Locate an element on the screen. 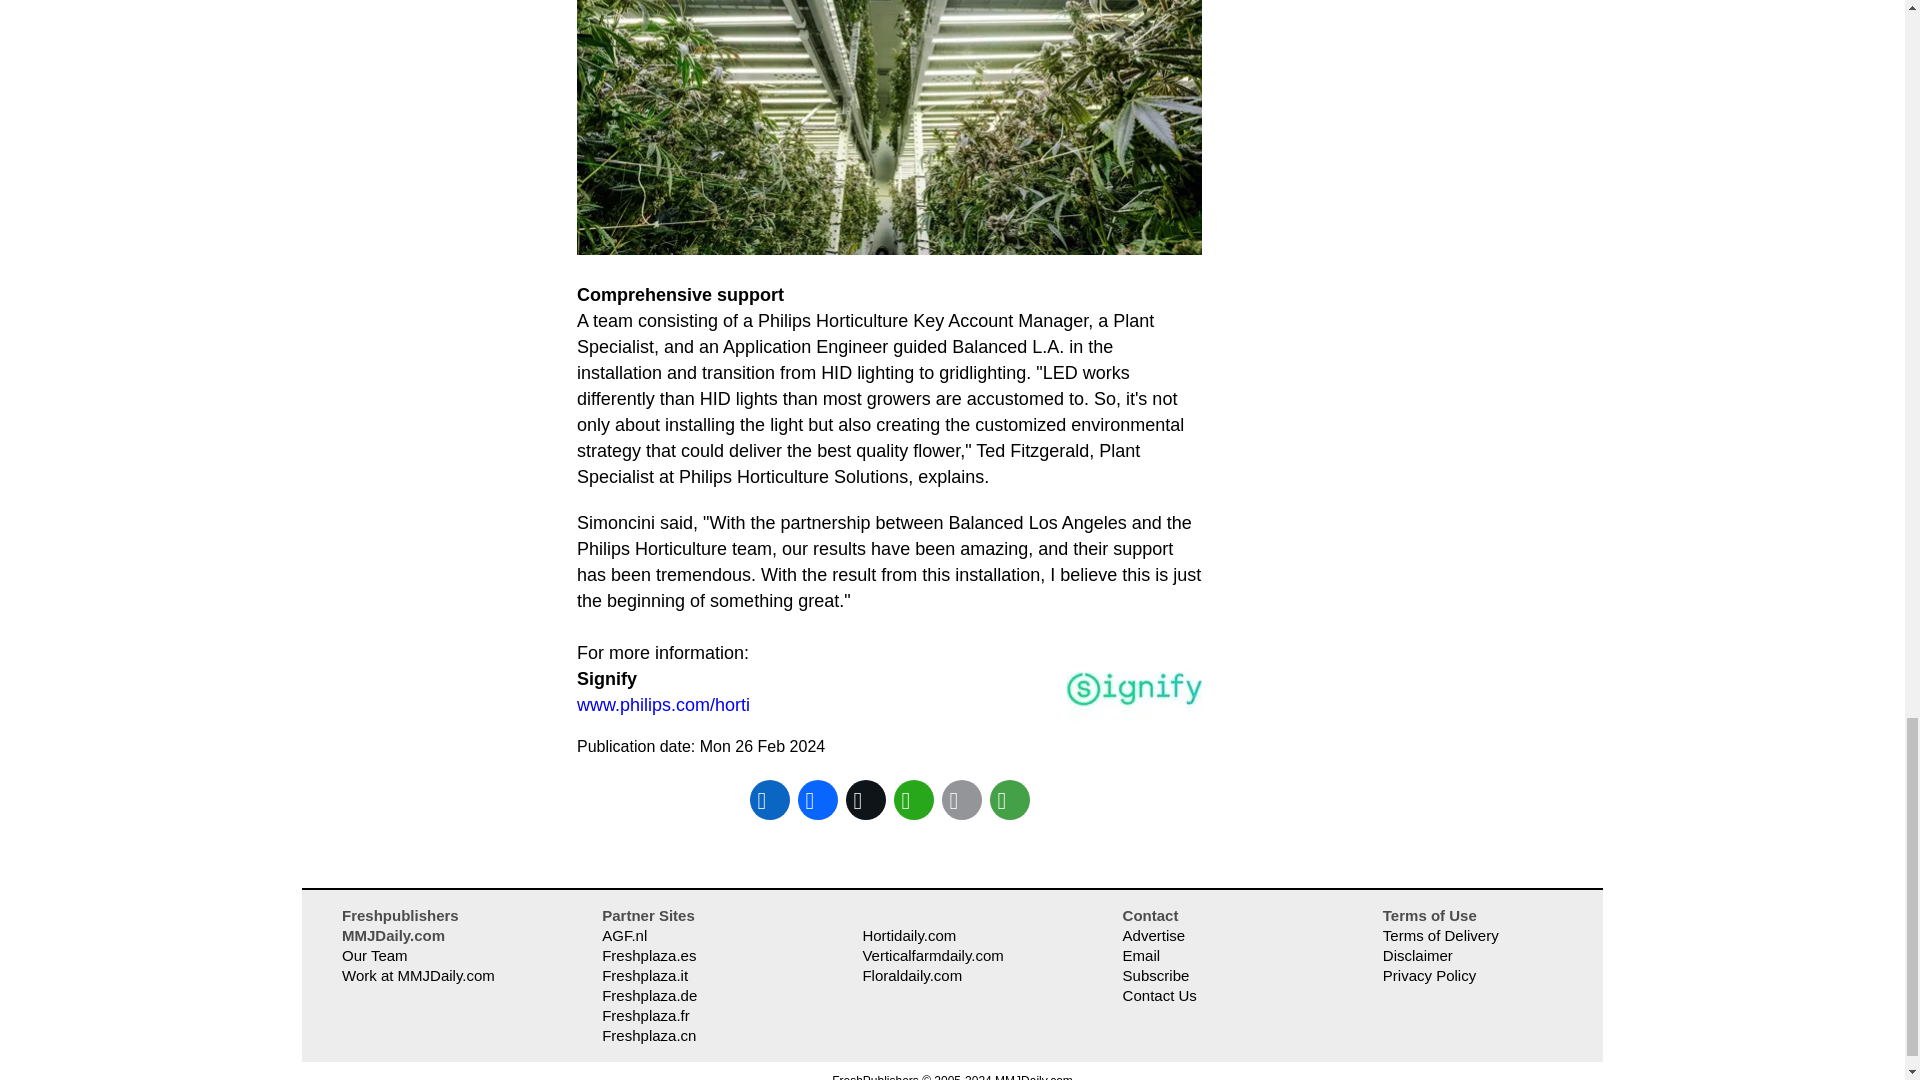 The image size is (1920, 1080). More Options is located at coordinates (1010, 800).